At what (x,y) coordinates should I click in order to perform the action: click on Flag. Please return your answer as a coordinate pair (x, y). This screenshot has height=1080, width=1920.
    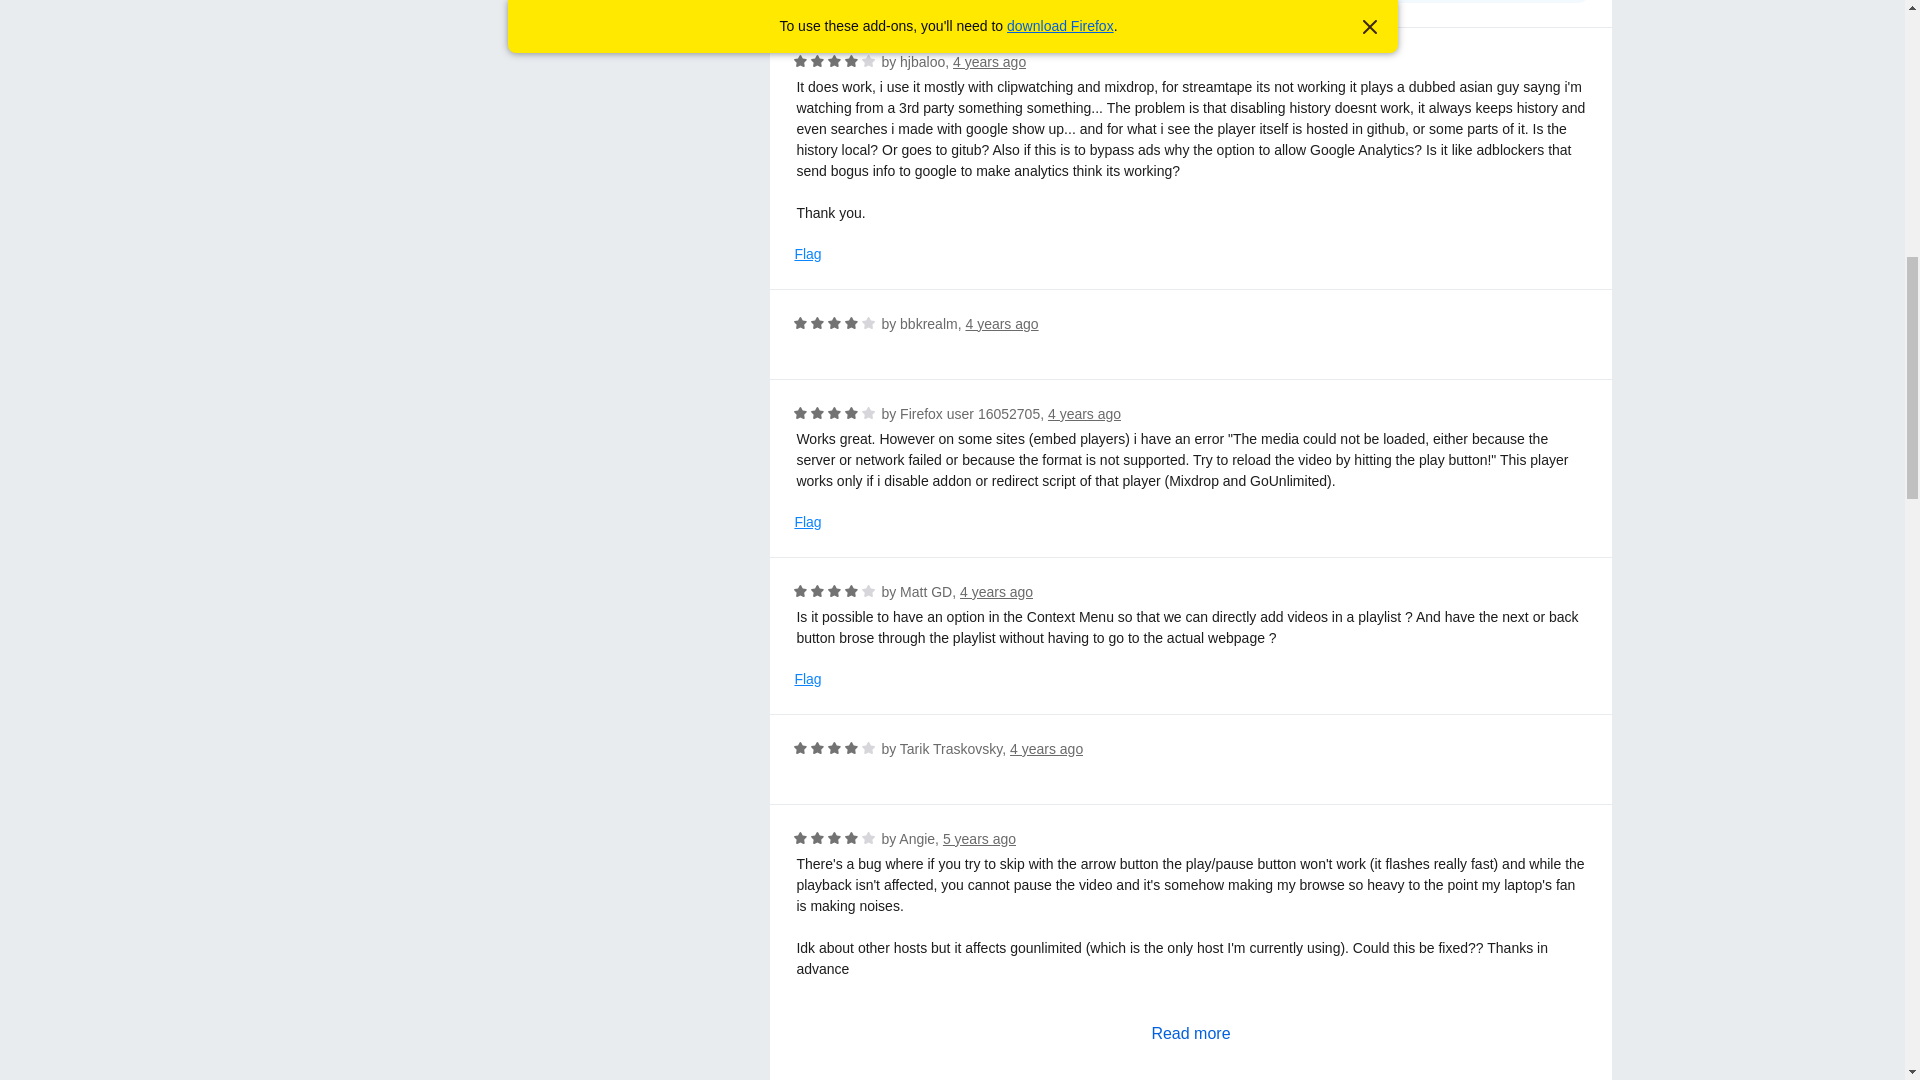
    Looking at the image, I should click on (808, 679).